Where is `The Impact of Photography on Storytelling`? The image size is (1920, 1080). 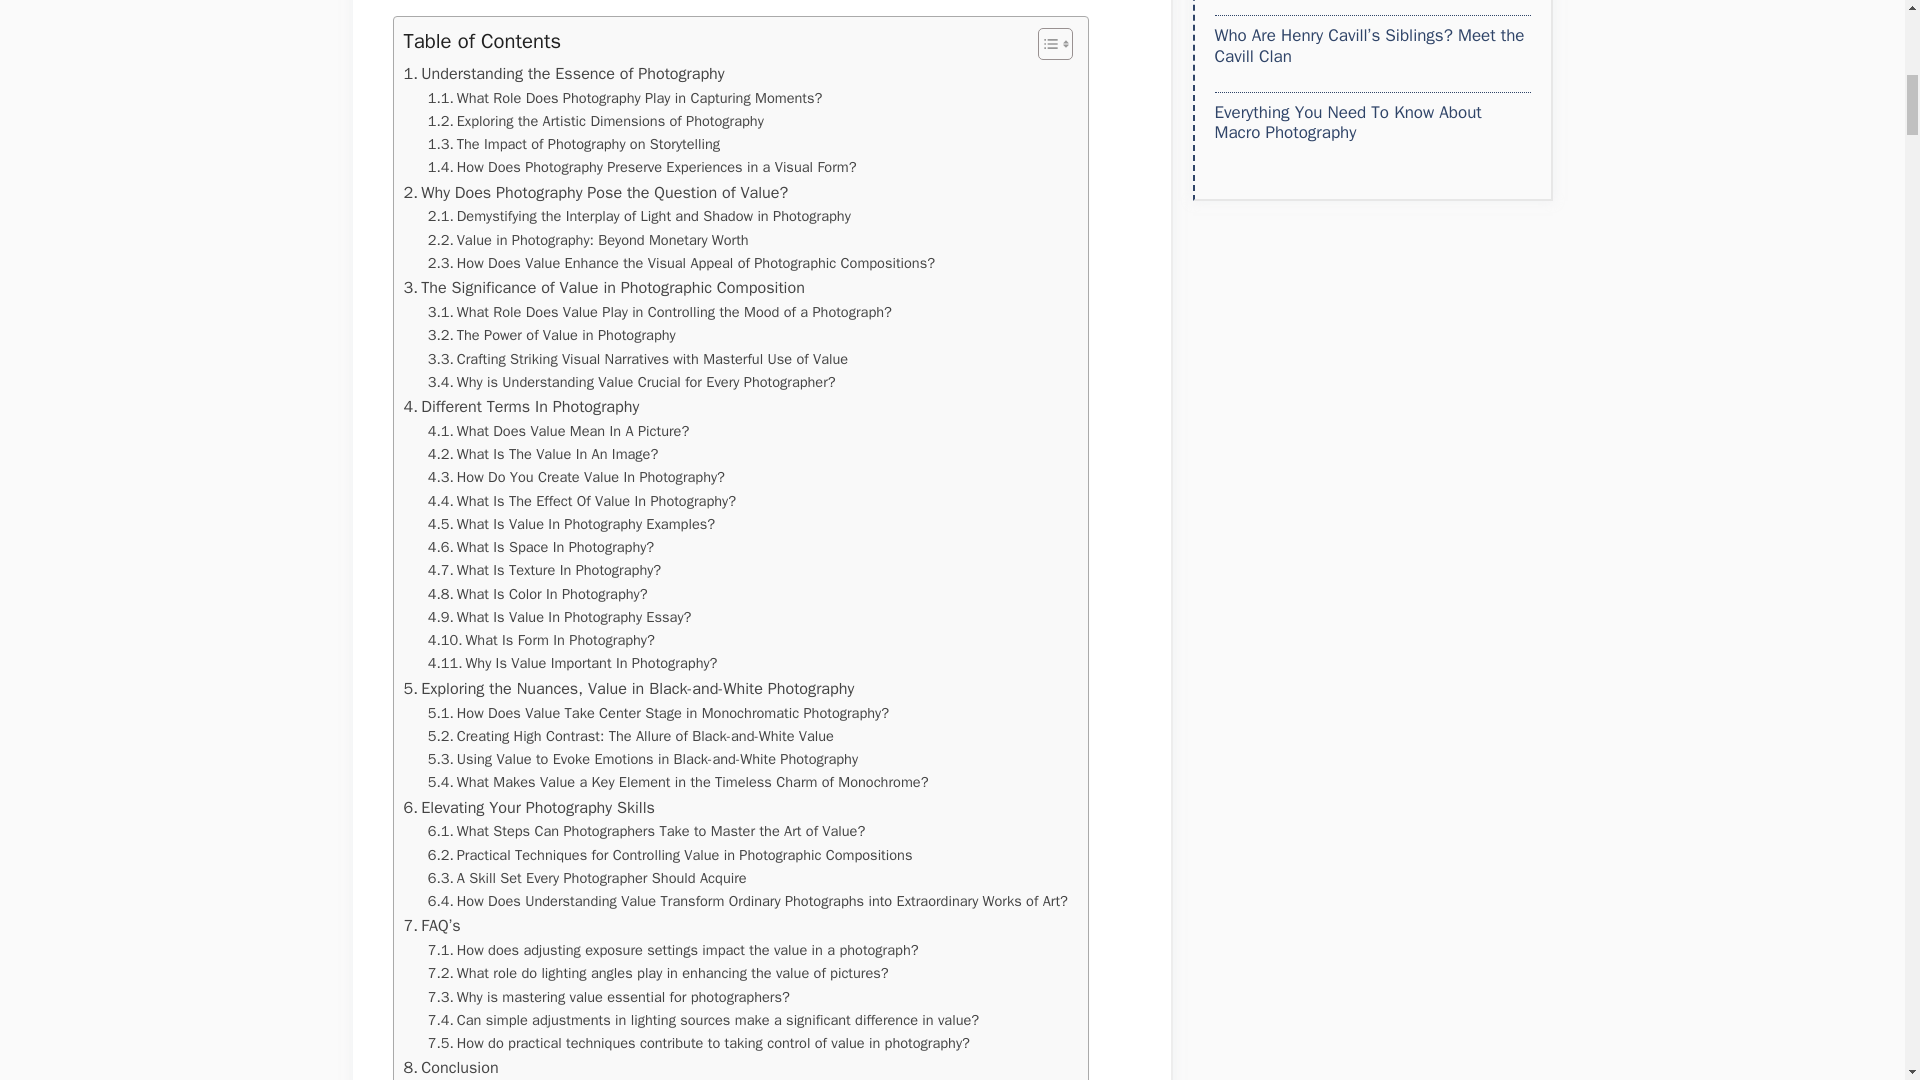
The Impact of Photography on Storytelling is located at coordinates (574, 144).